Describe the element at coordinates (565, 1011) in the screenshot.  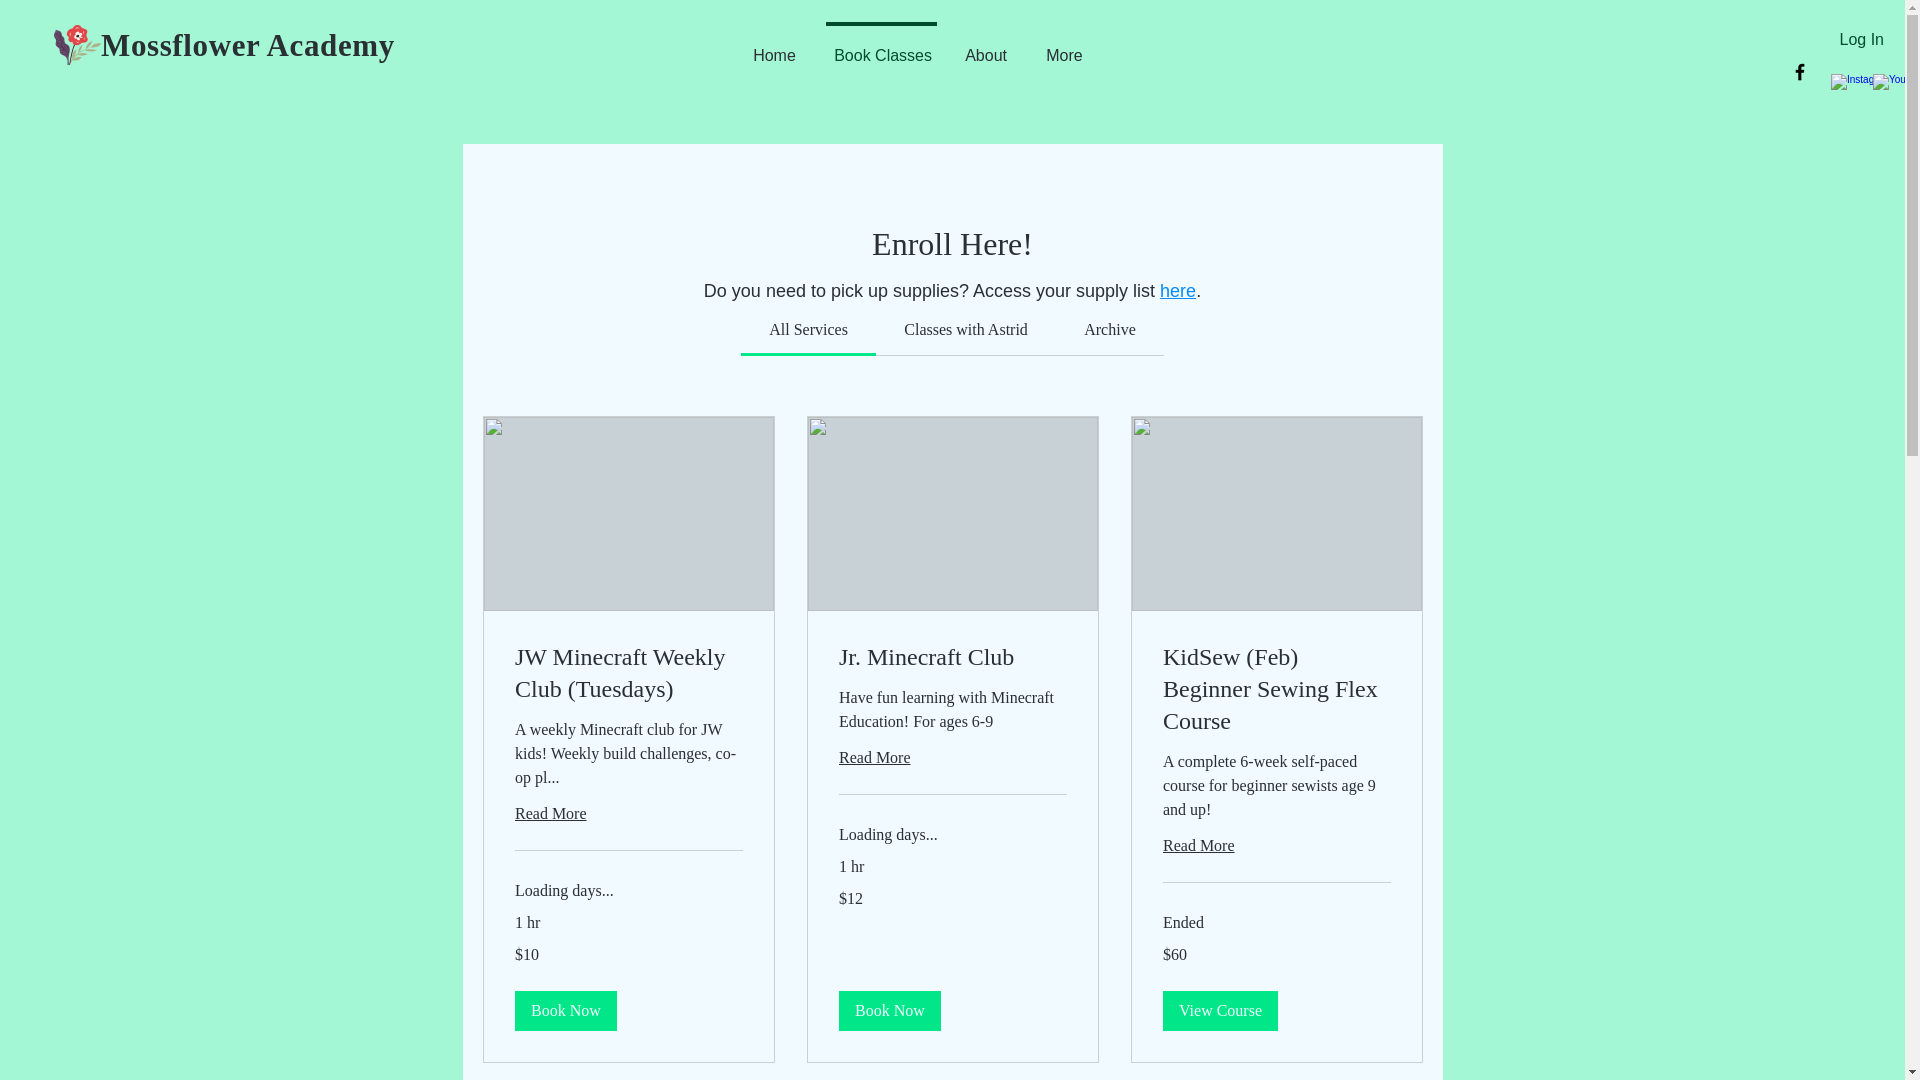
I see `Book Now` at that location.